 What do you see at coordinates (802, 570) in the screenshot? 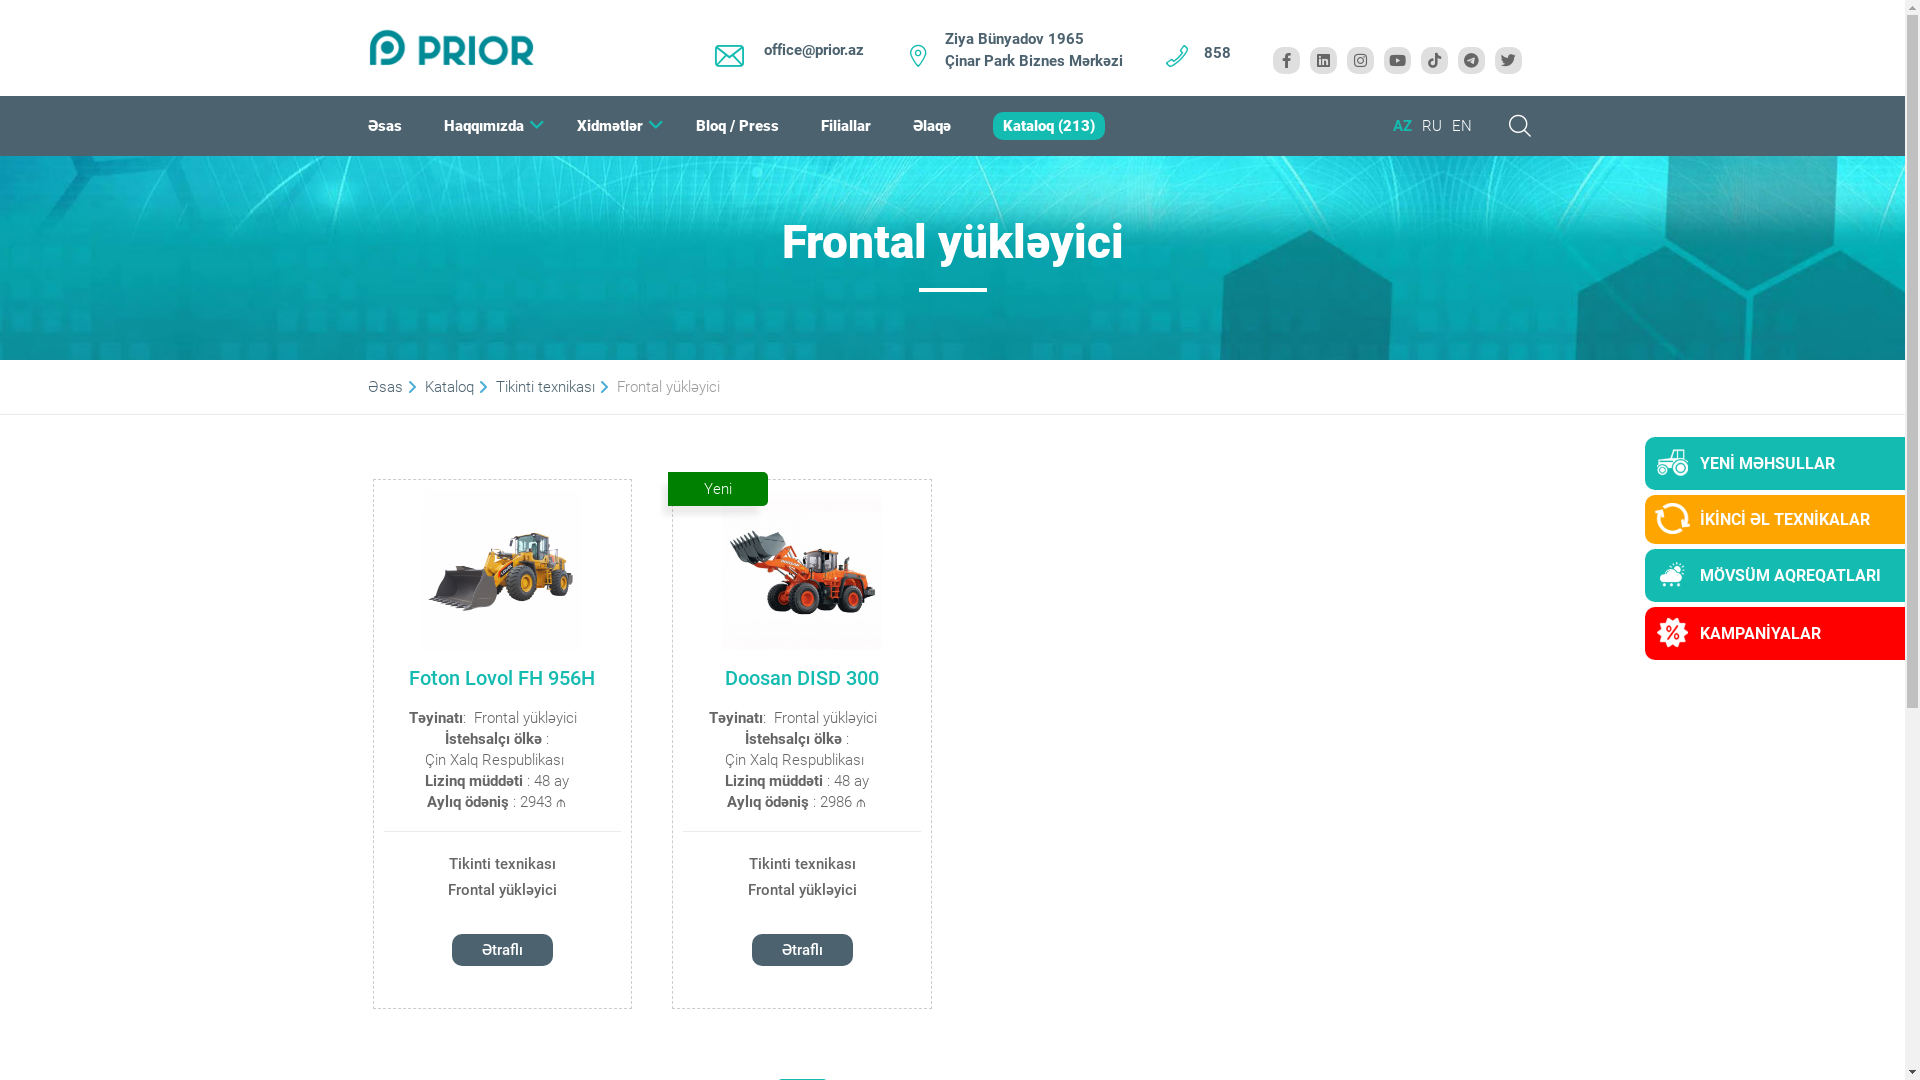
I see `Doosan DISD 300 ` at bounding box center [802, 570].